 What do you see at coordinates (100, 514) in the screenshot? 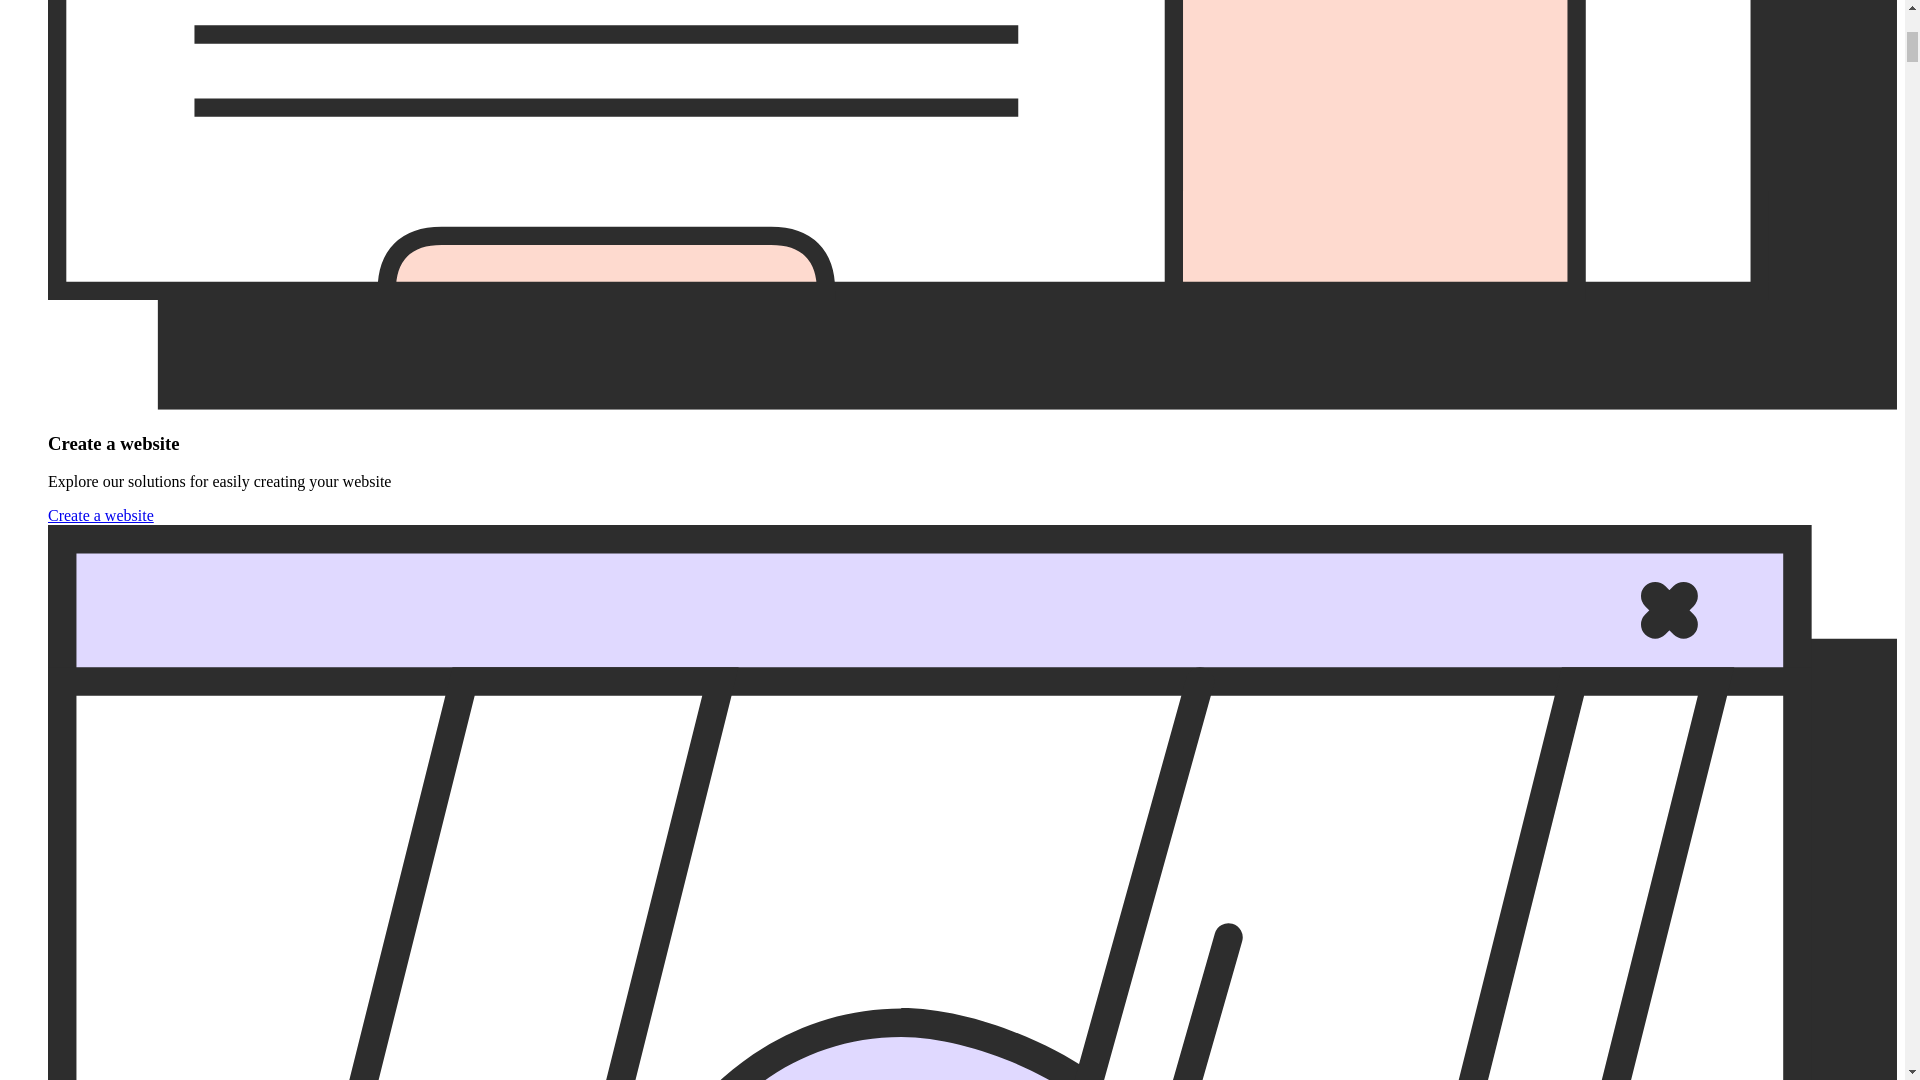
I see `Create a website` at bounding box center [100, 514].